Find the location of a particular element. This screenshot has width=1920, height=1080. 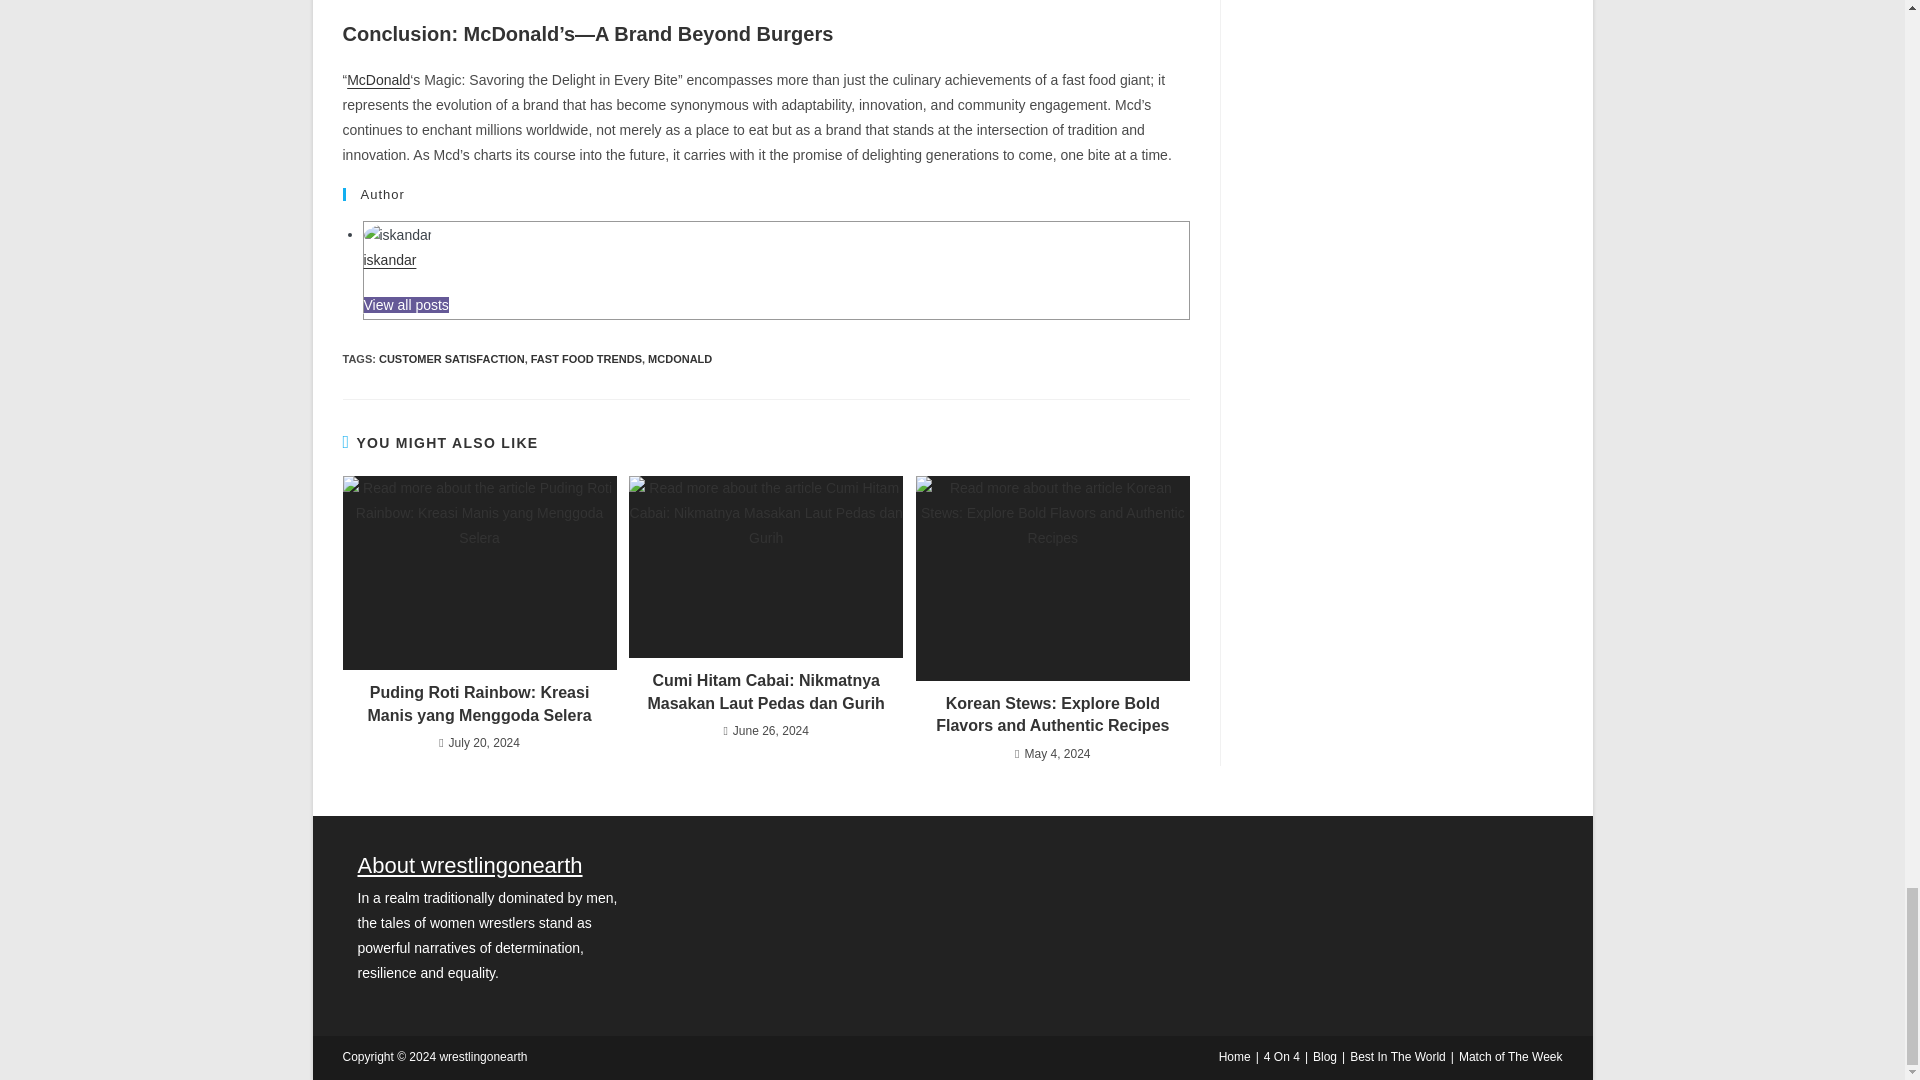

iskandar is located at coordinates (390, 259).